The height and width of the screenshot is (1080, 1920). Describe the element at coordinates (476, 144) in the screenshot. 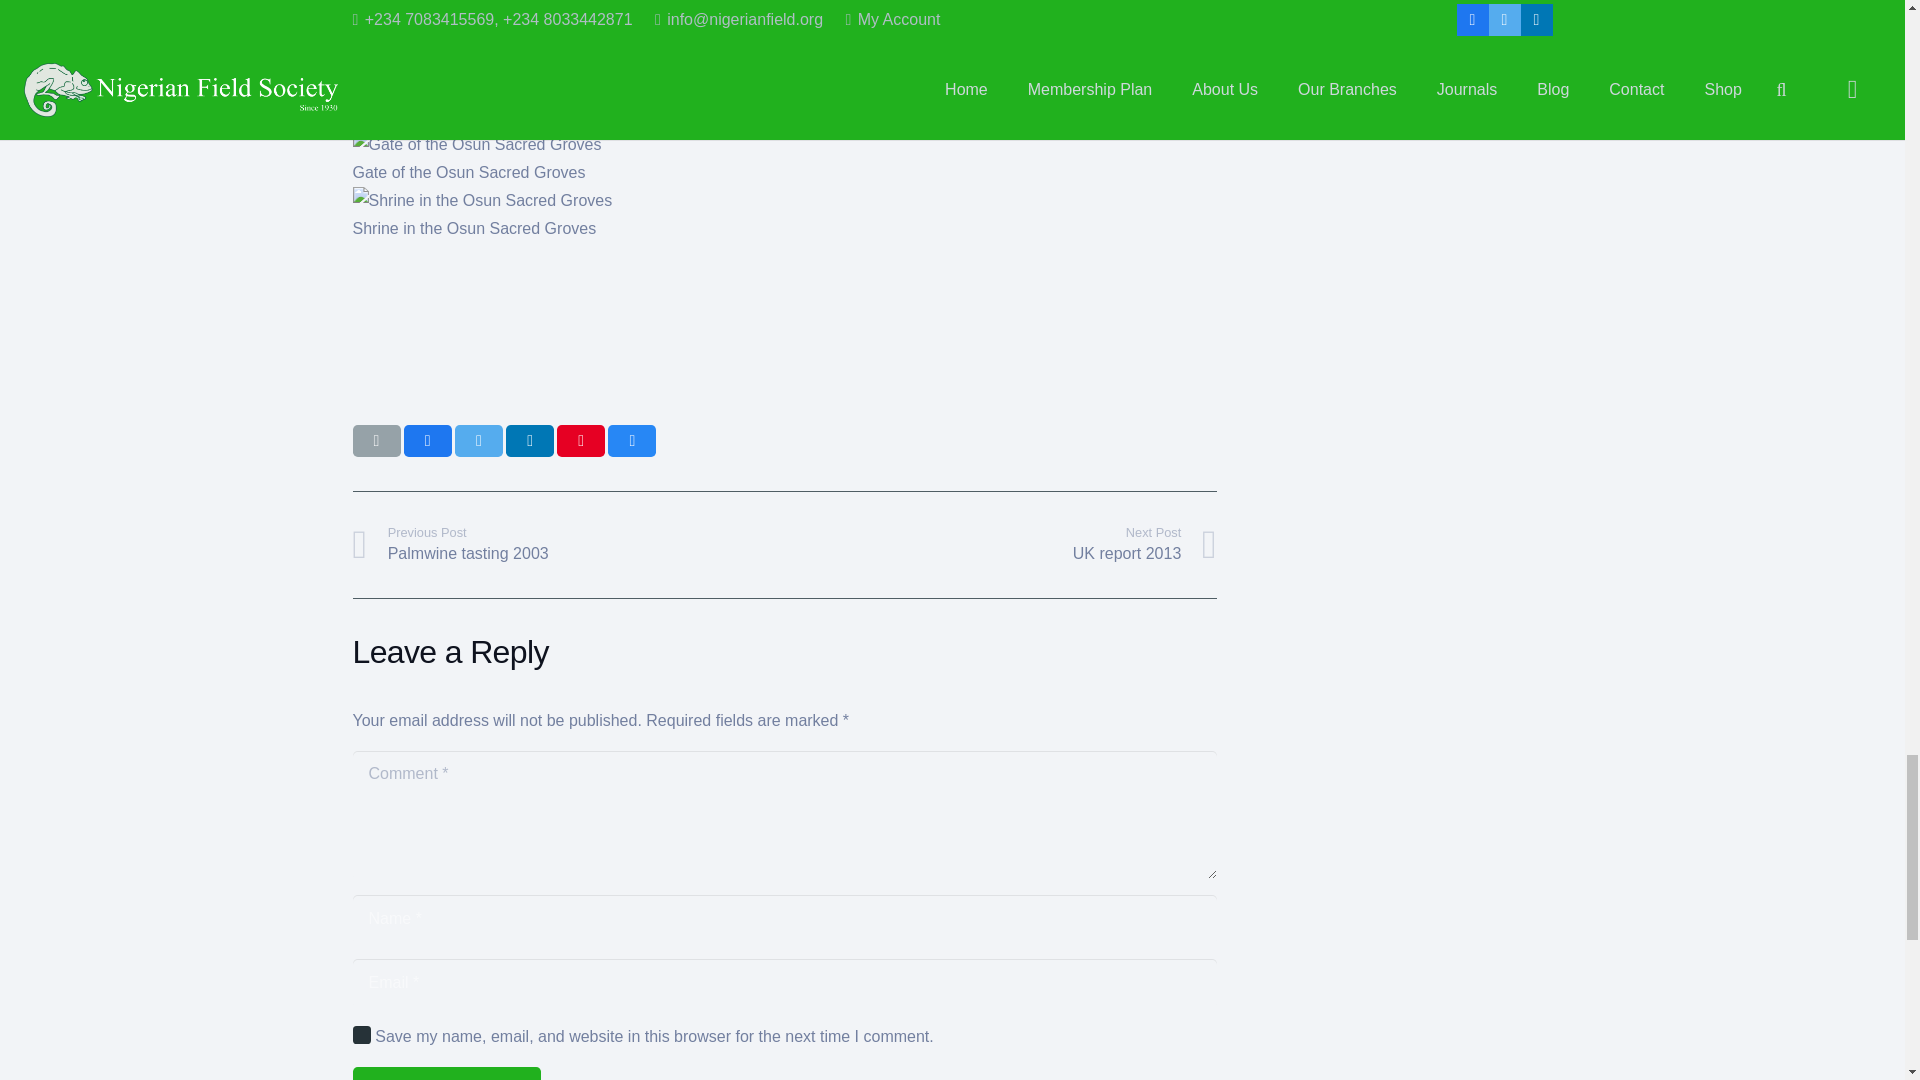

I see `Gate of the Osun Sacred Groves  ` at that location.